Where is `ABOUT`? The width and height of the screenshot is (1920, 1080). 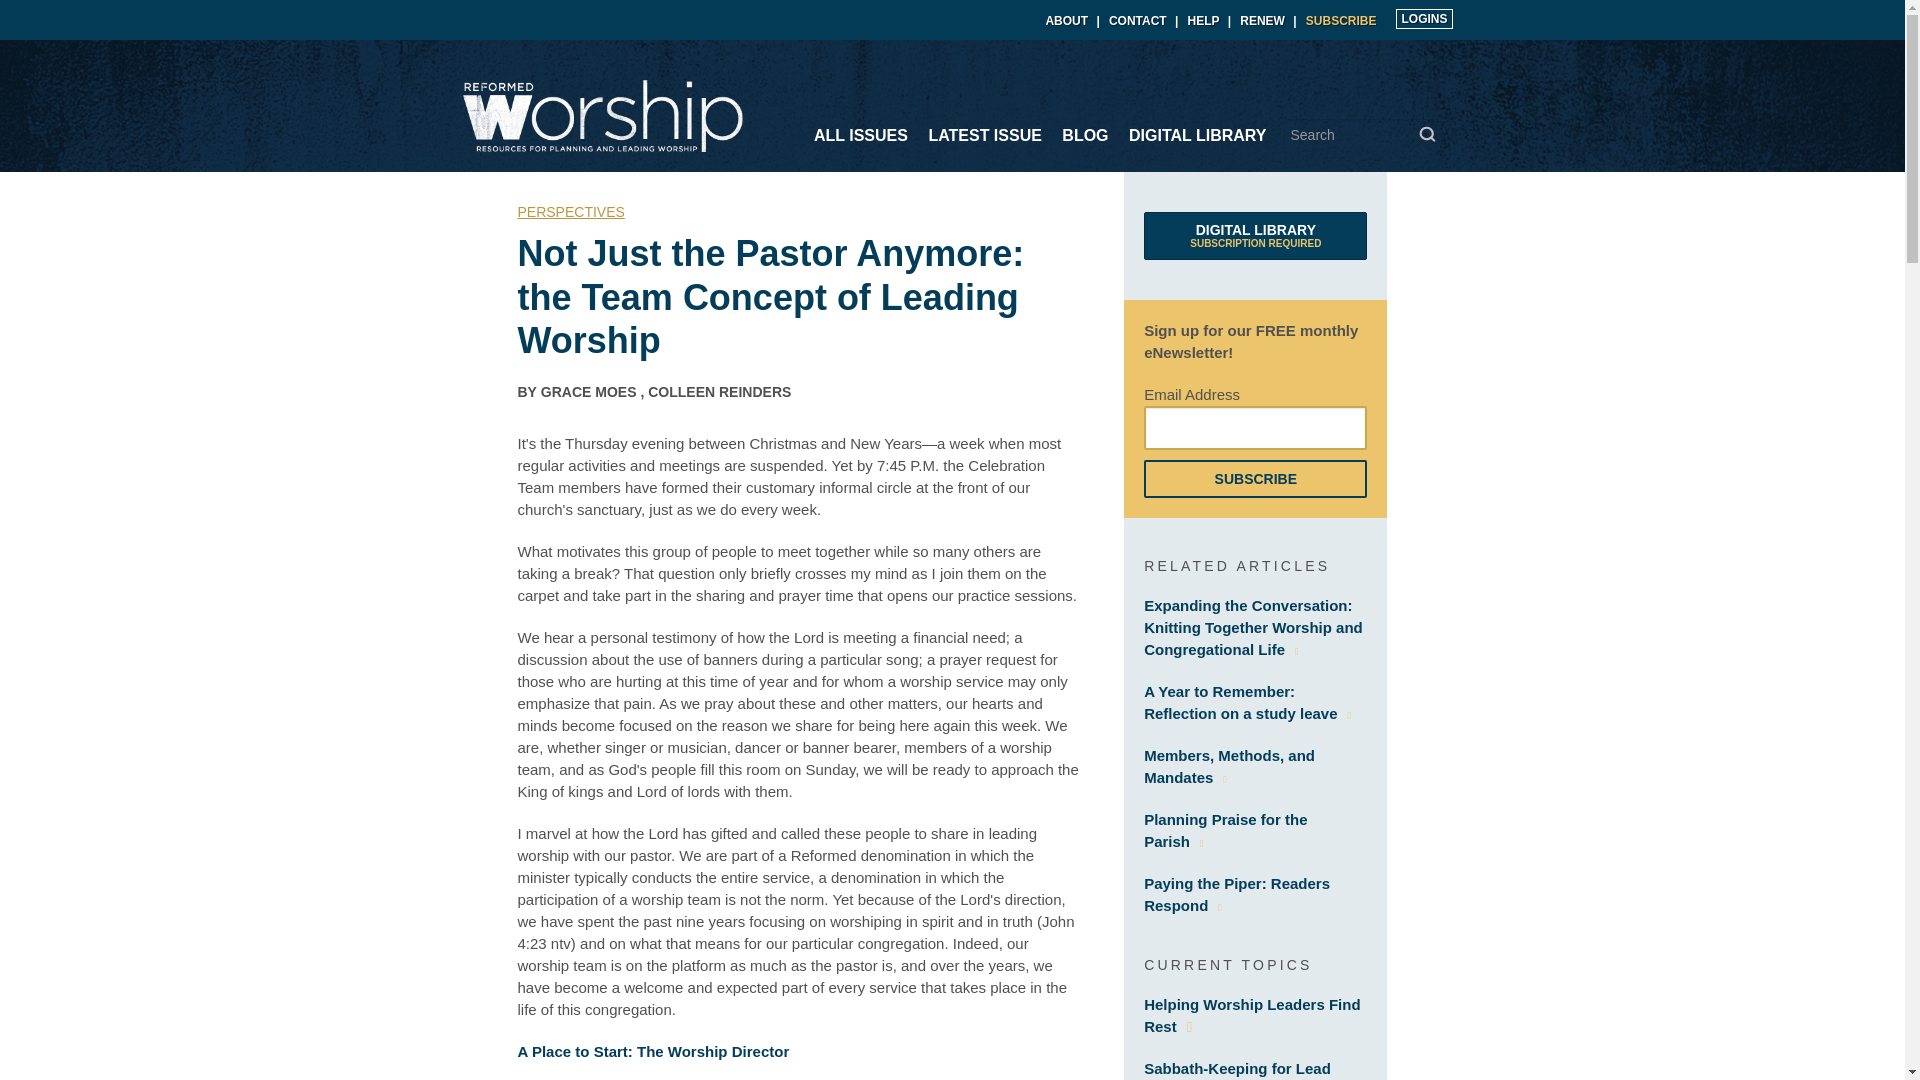 ABOUT is located at coordinates (589, 392).